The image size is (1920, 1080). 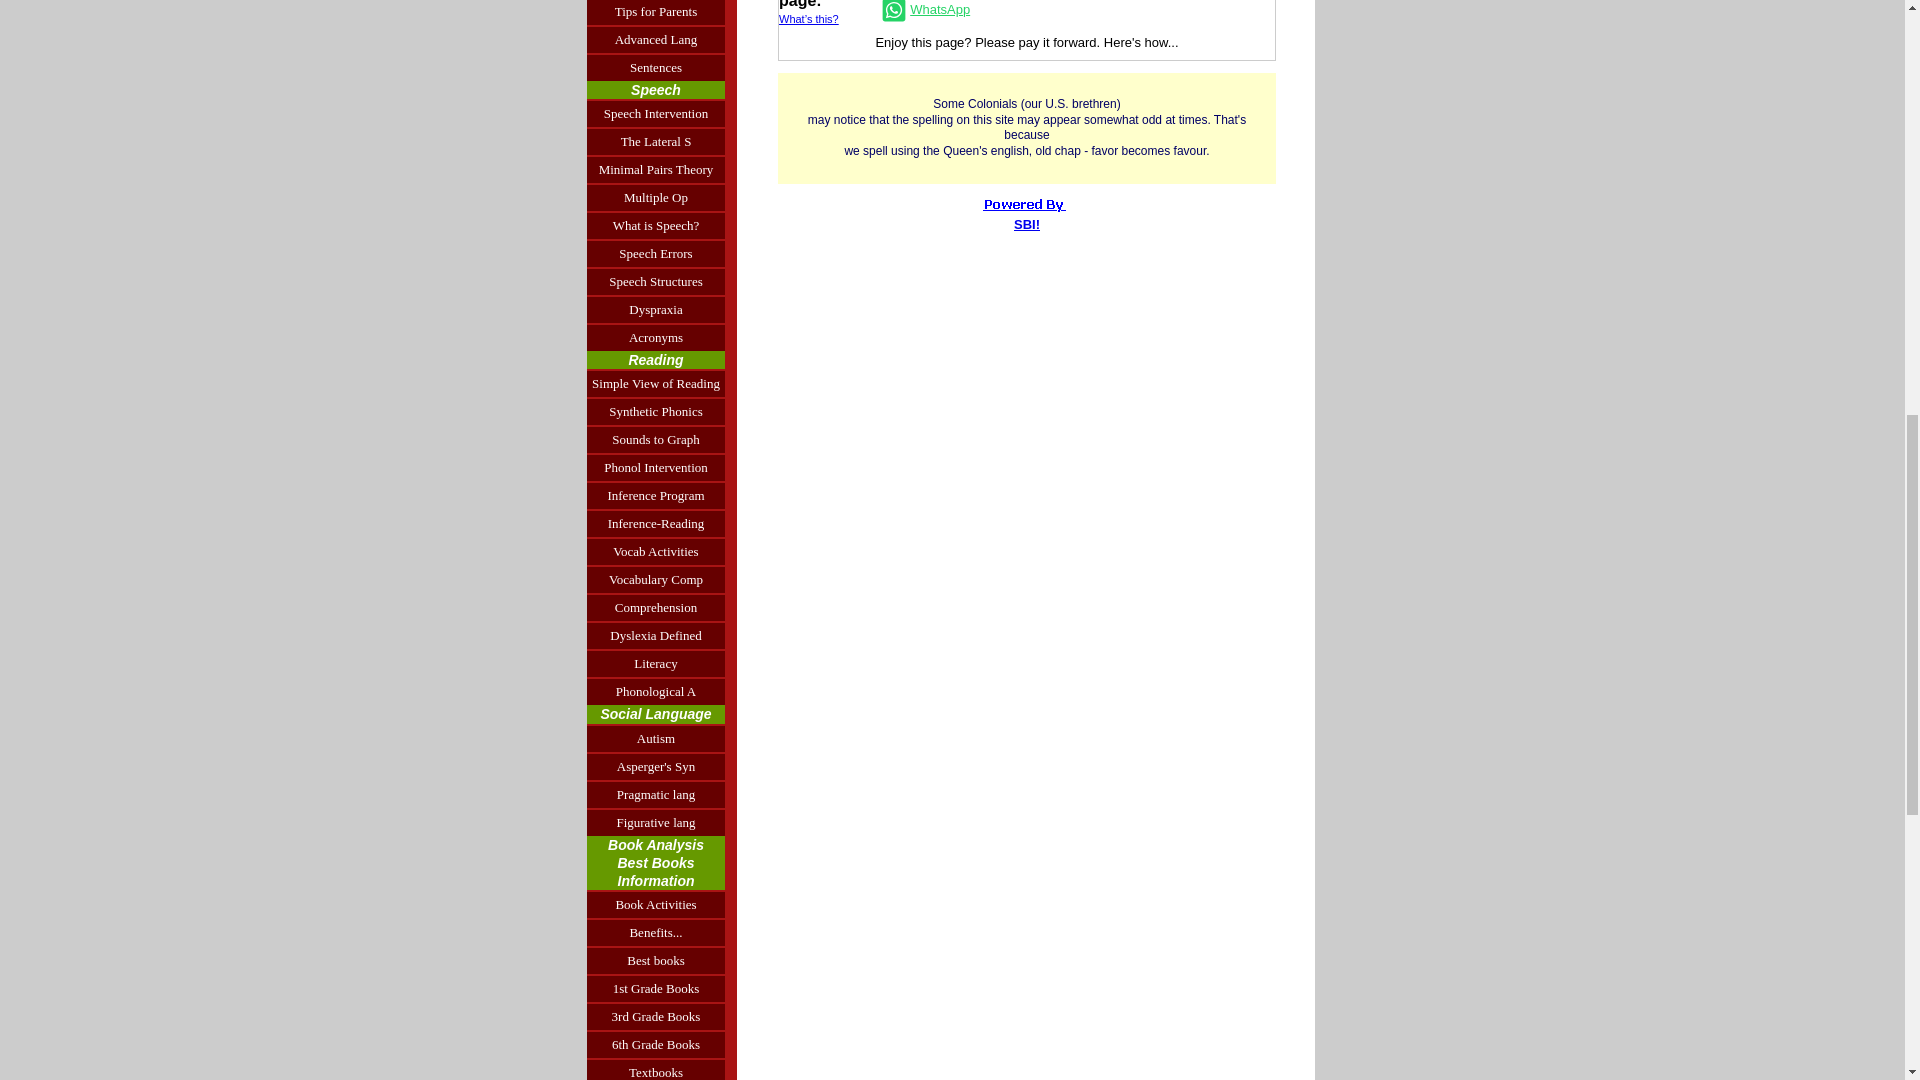 I want to click on What is Speech?, so click(x=656, y=224).